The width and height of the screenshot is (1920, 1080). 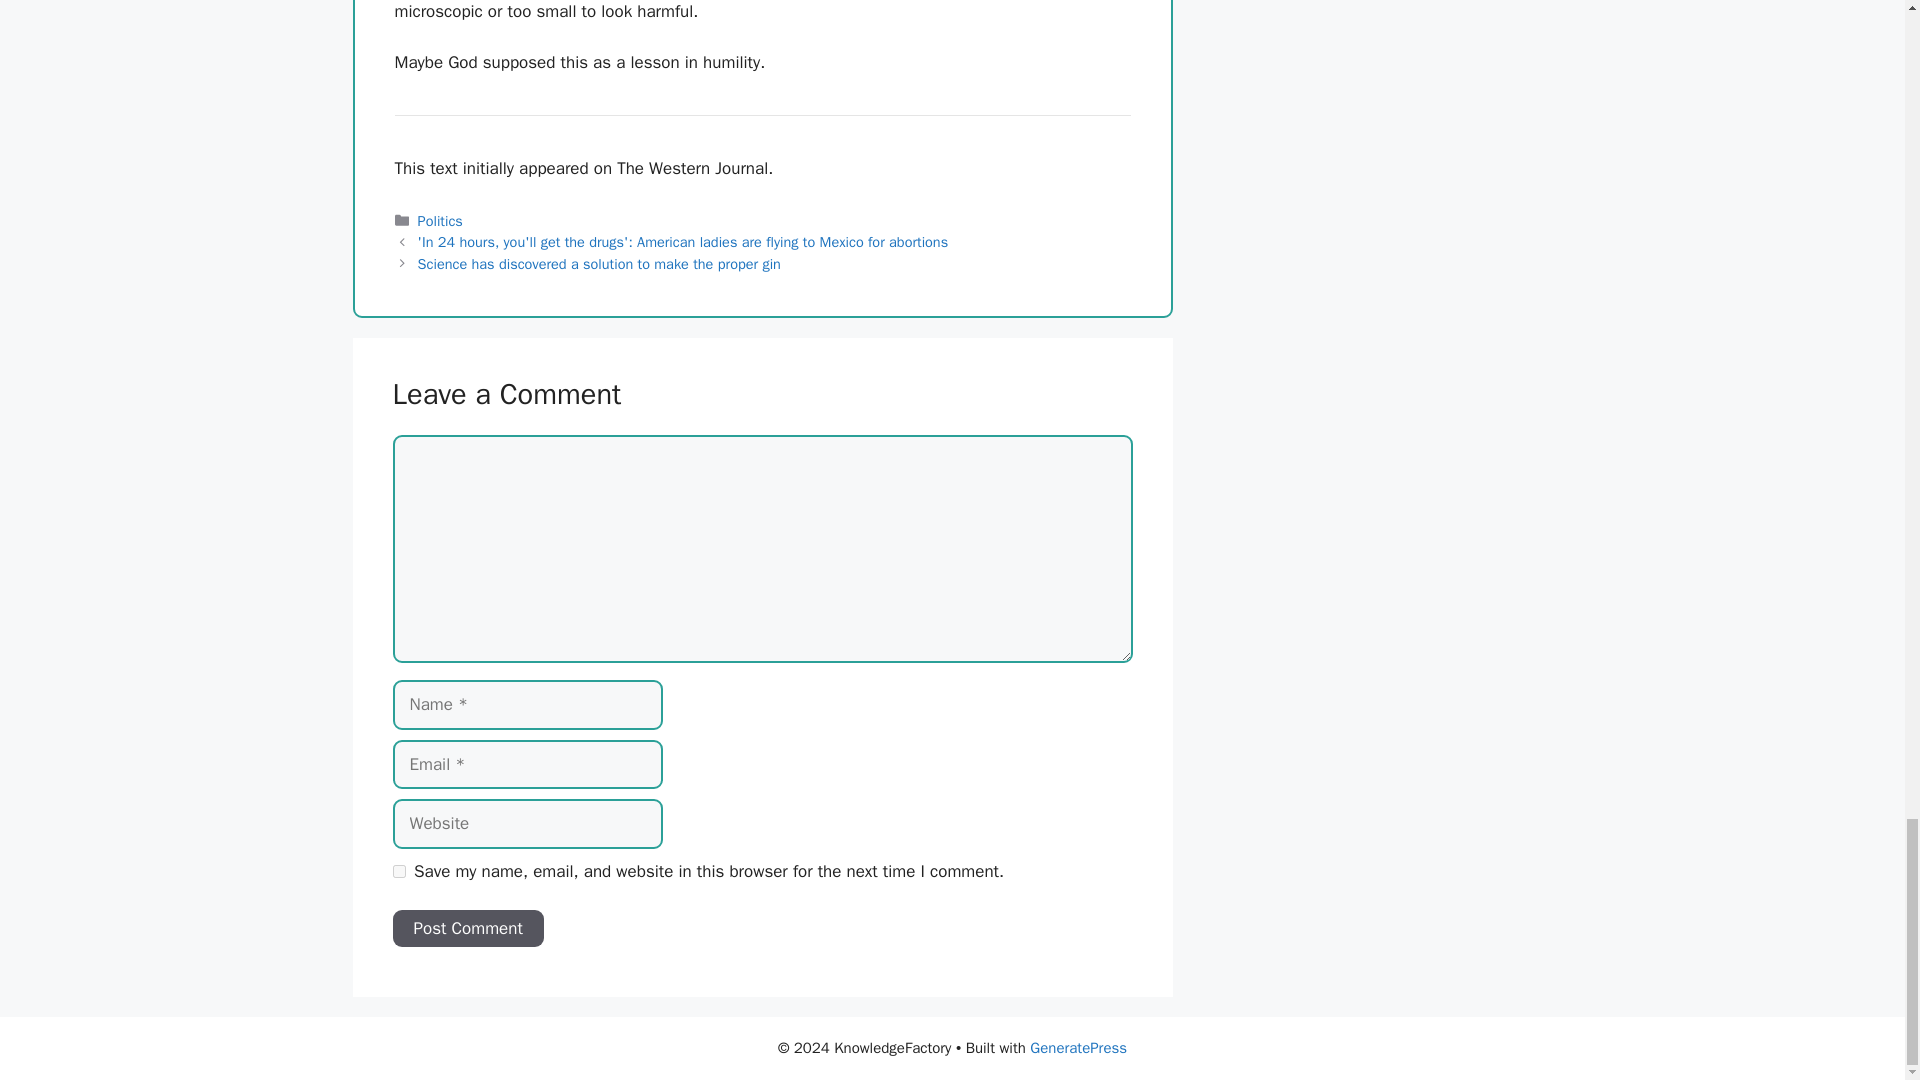 What do you see at coordinates (467, 929) in the screenshot?
I see `Post Comment` at bounding box center [467, 929].